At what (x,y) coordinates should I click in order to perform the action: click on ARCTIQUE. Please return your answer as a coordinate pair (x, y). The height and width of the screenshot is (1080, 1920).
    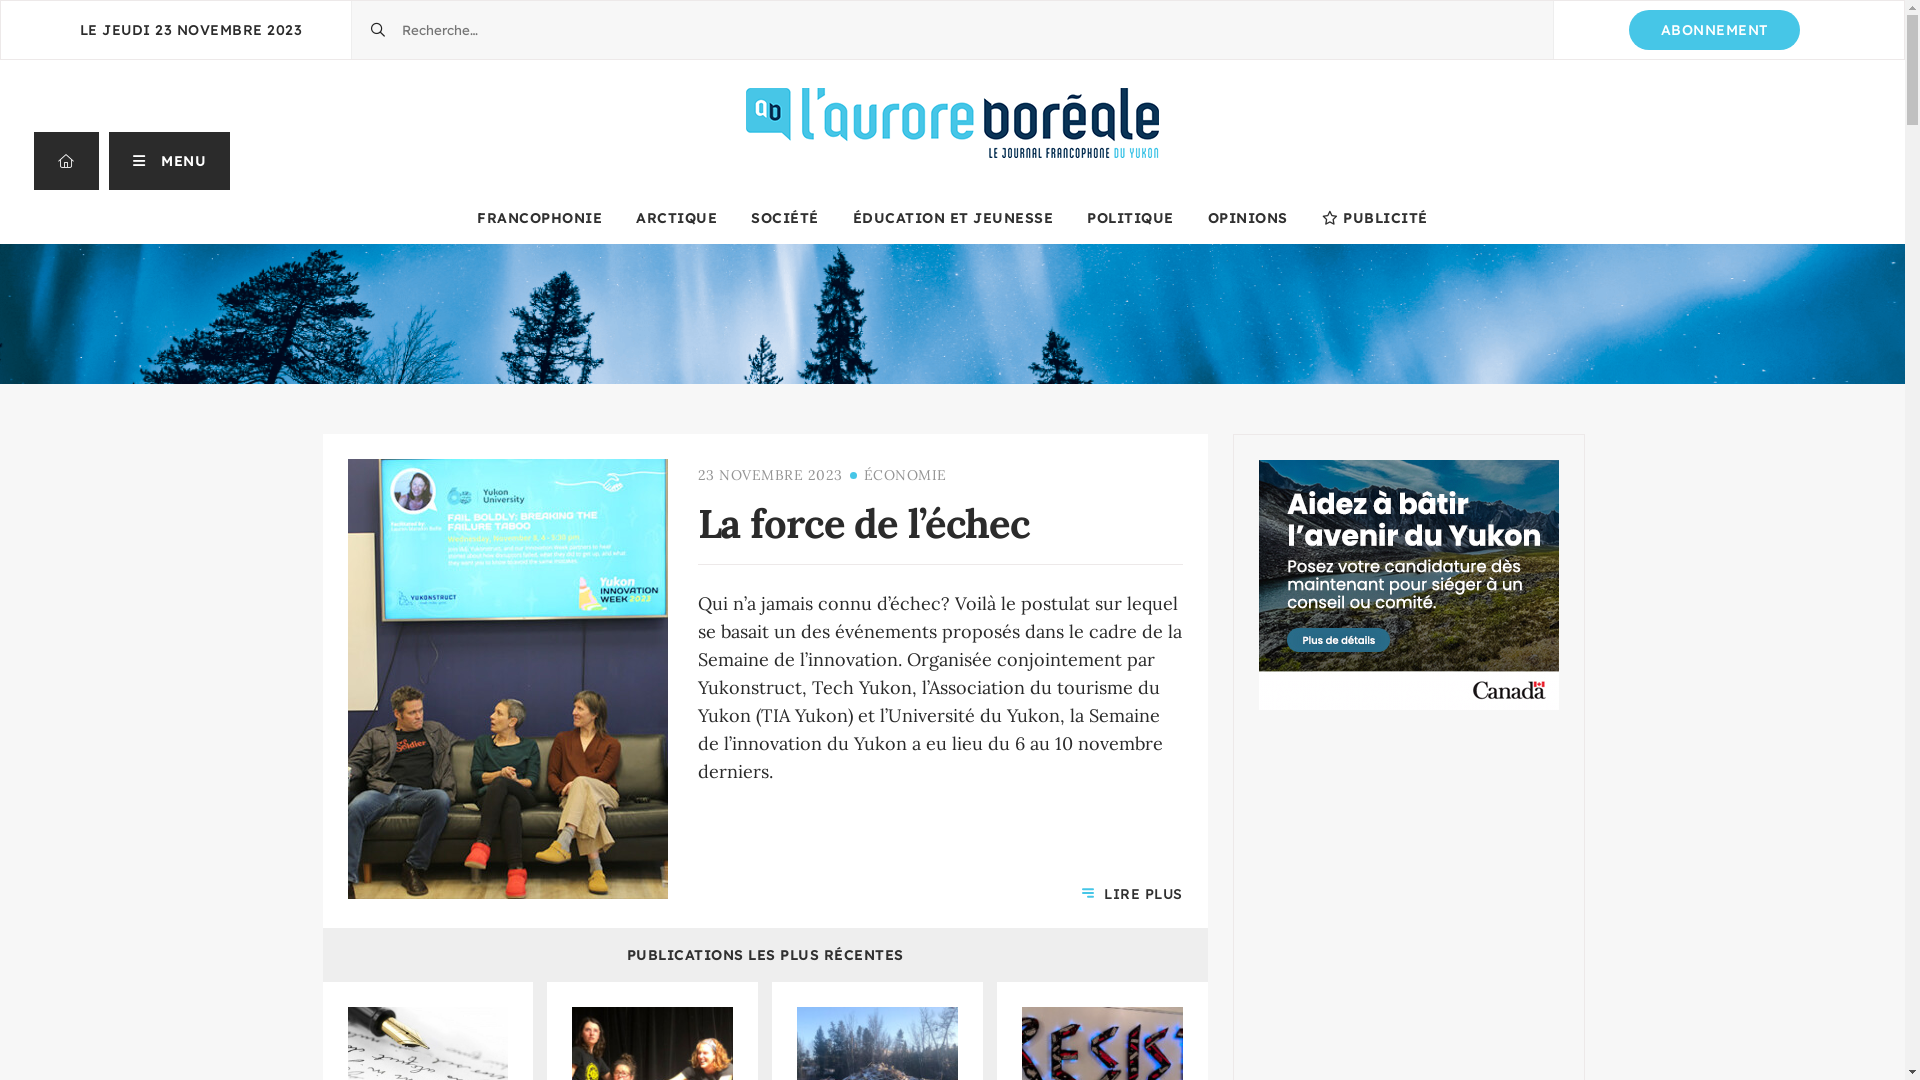
    Looking at the image, I should click on (676, 218).